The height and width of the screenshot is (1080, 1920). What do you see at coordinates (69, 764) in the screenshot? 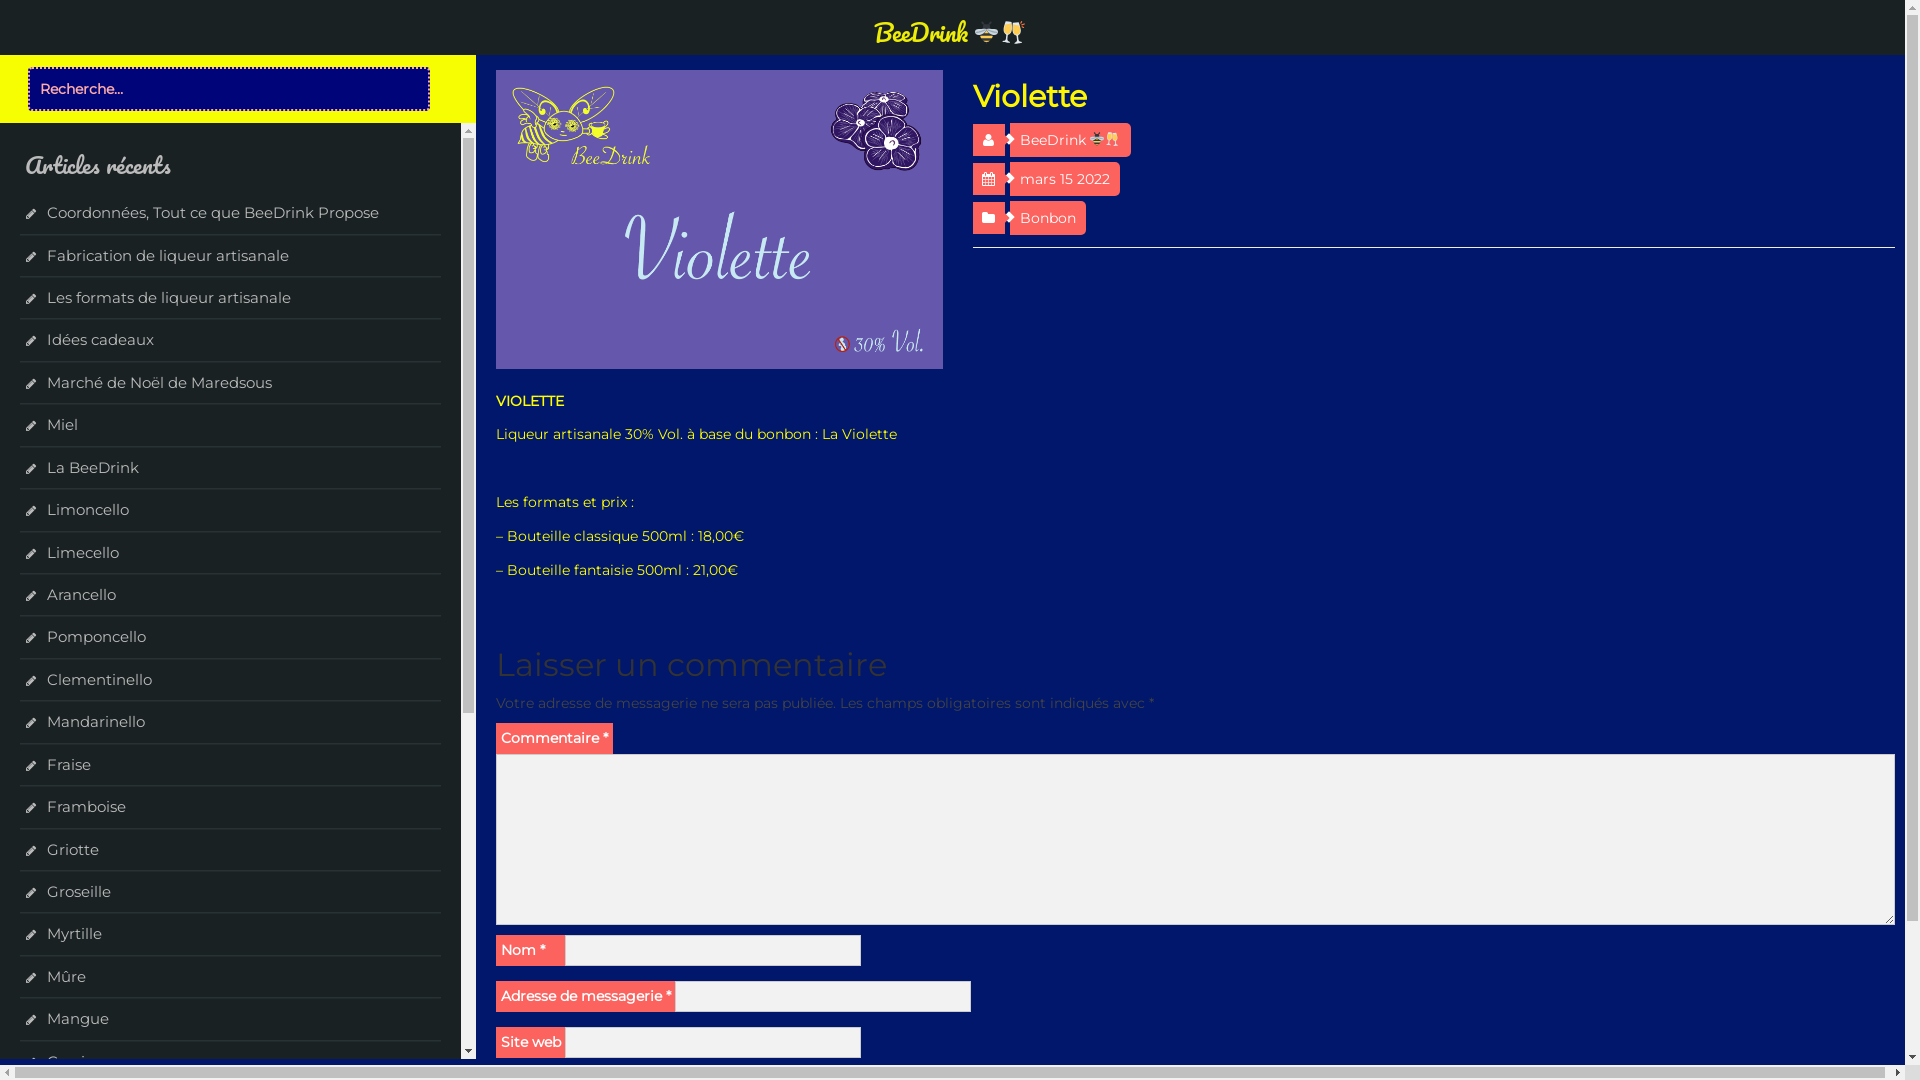
I see `Fraise` at bounding box center [69, 764].